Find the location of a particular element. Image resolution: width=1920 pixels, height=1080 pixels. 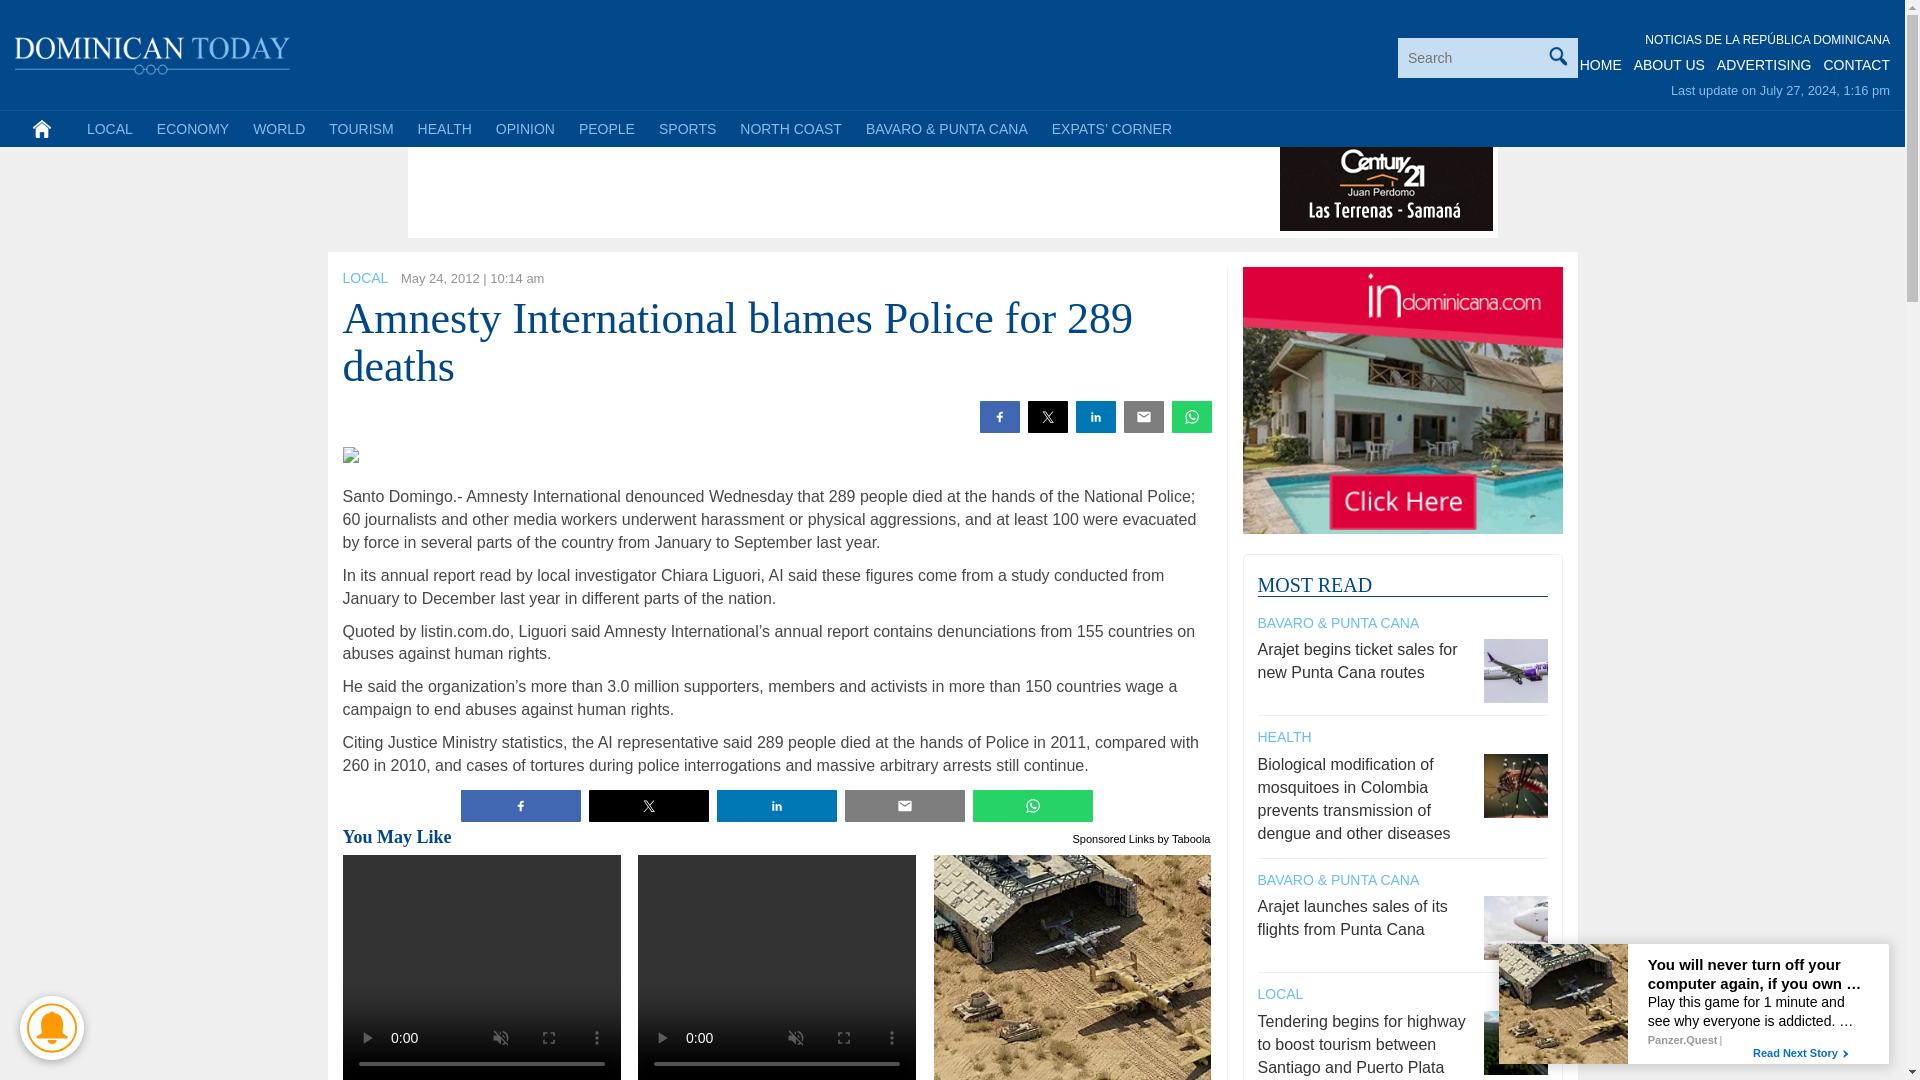

ECONOMY is located at coordinates (193, 128).